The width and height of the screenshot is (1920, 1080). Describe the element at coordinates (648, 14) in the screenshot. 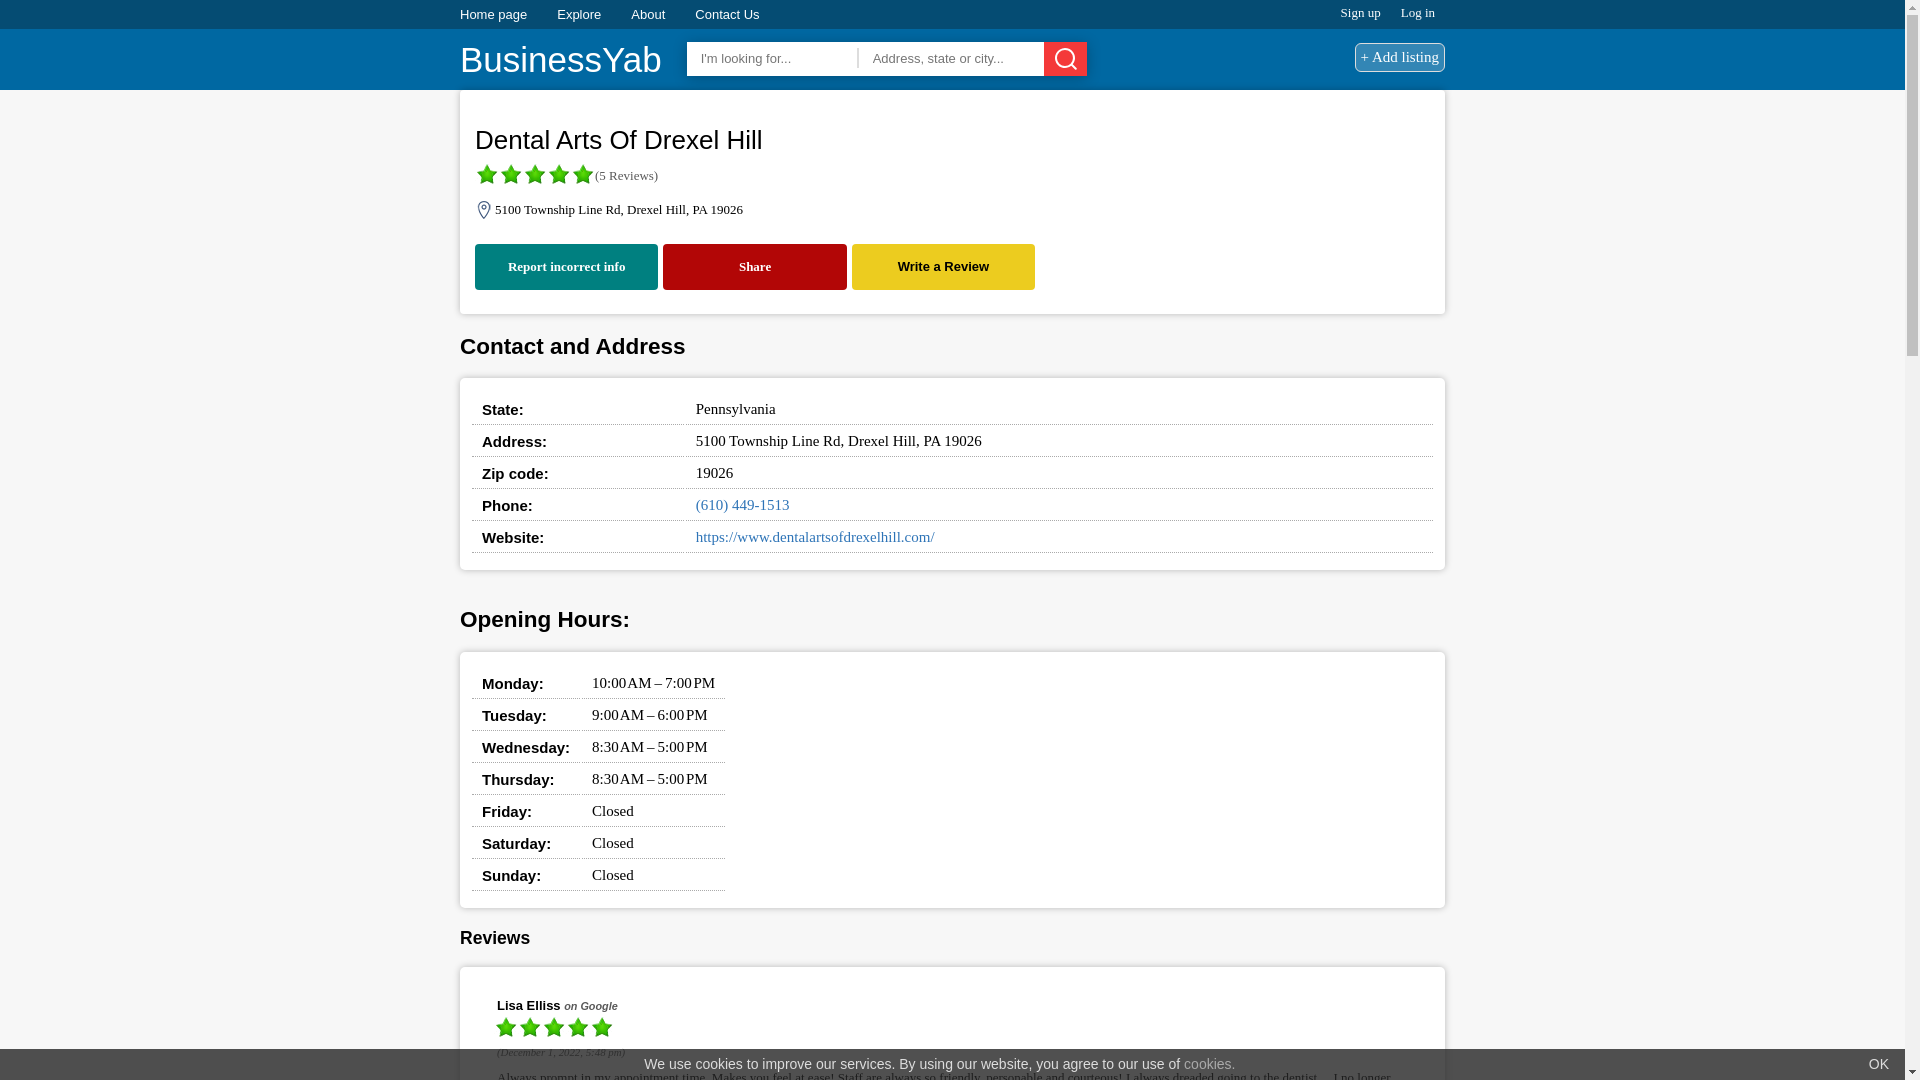

I see `About` at that location.